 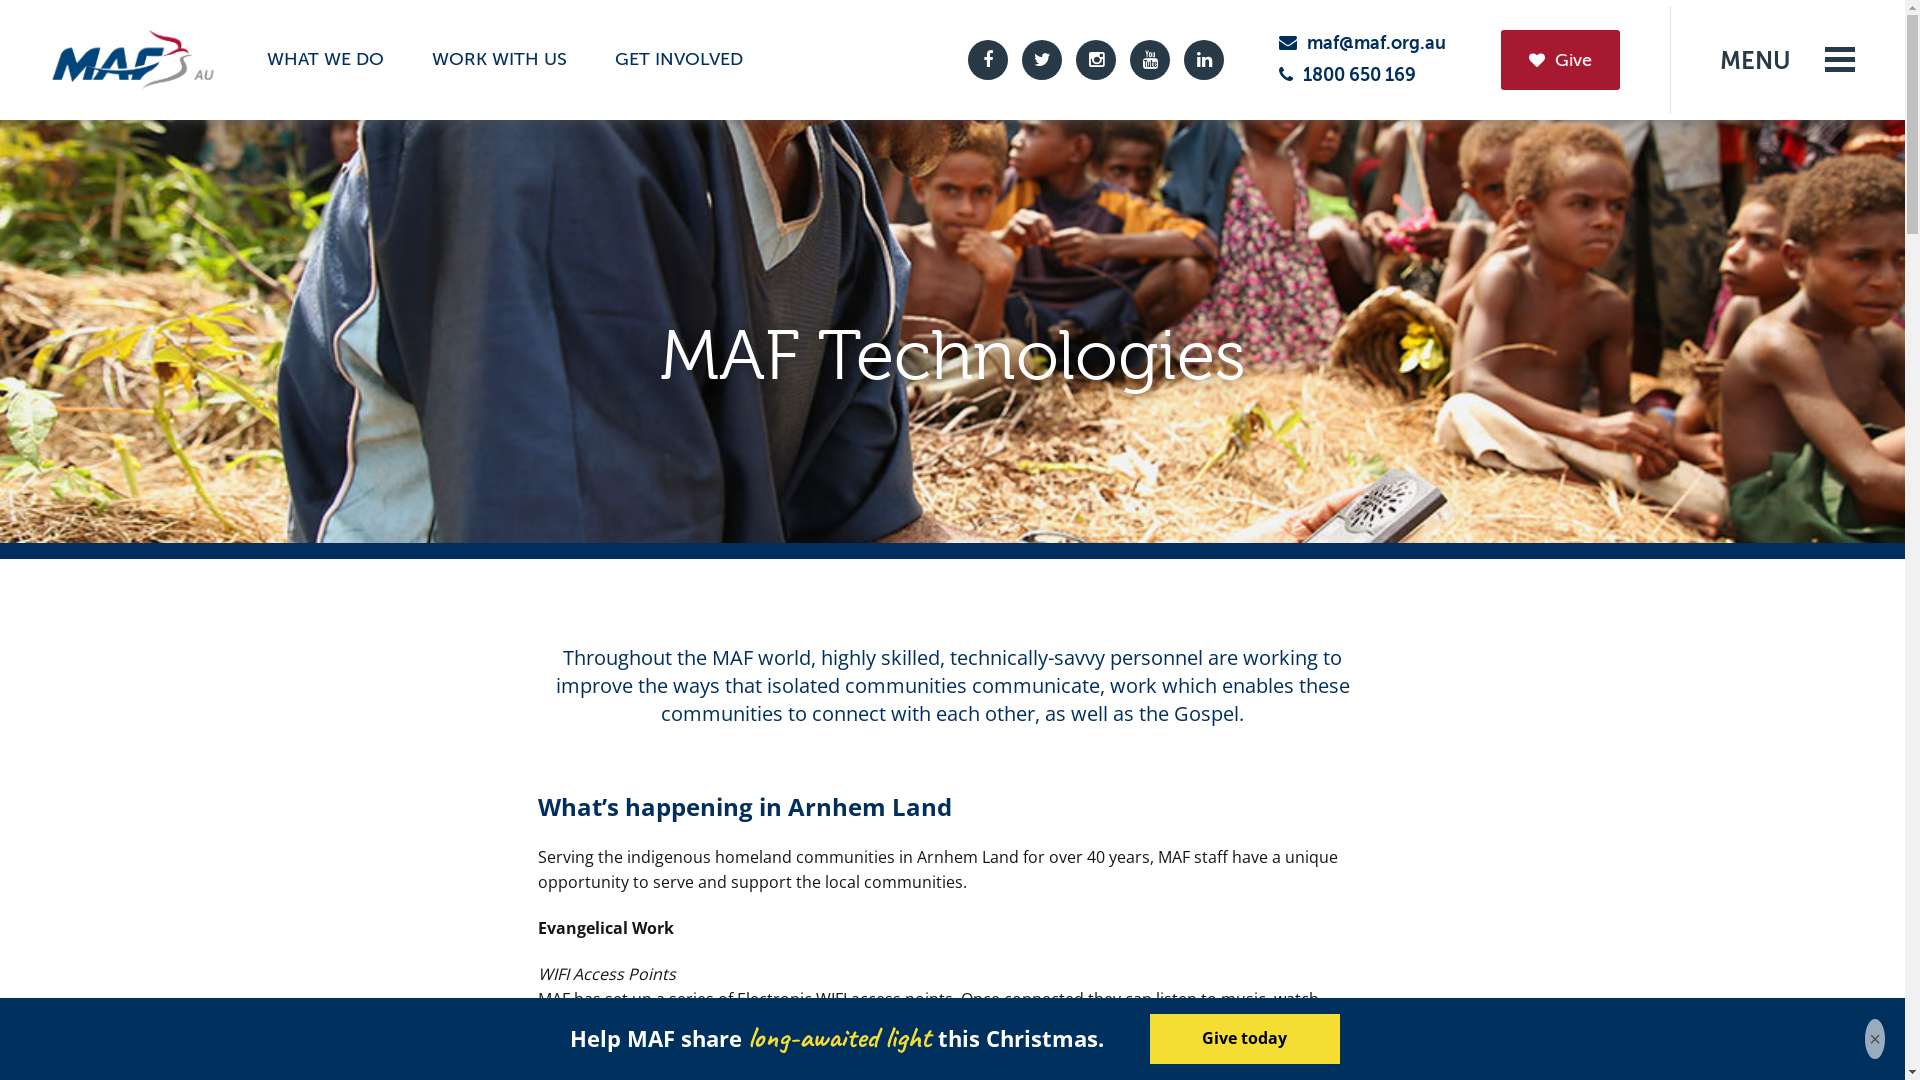 What do you see at coordinates (1362, 43) in the screenshot?
I see `maf@maf.org.au` at bounding box center [1362, 43].